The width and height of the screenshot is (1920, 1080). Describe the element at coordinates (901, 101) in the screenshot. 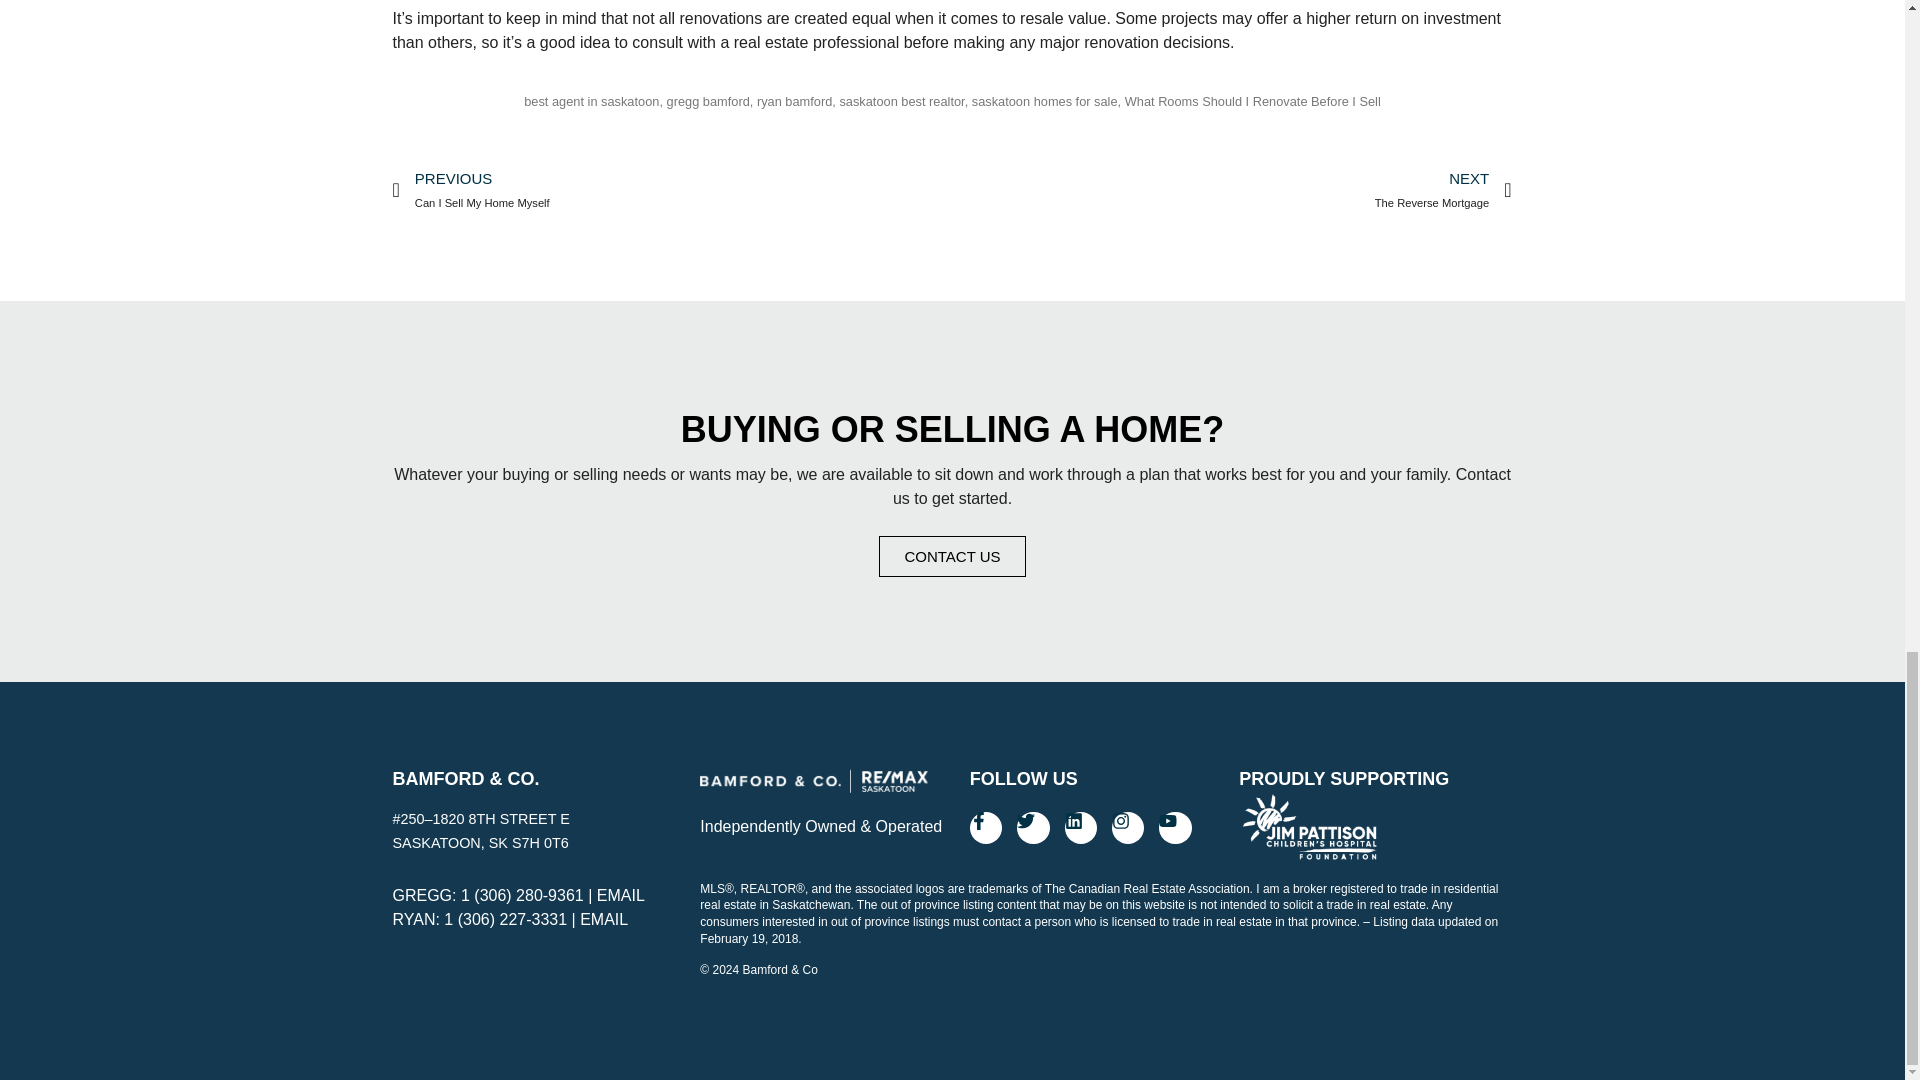

I see `saskatoon best realtor` at that location.